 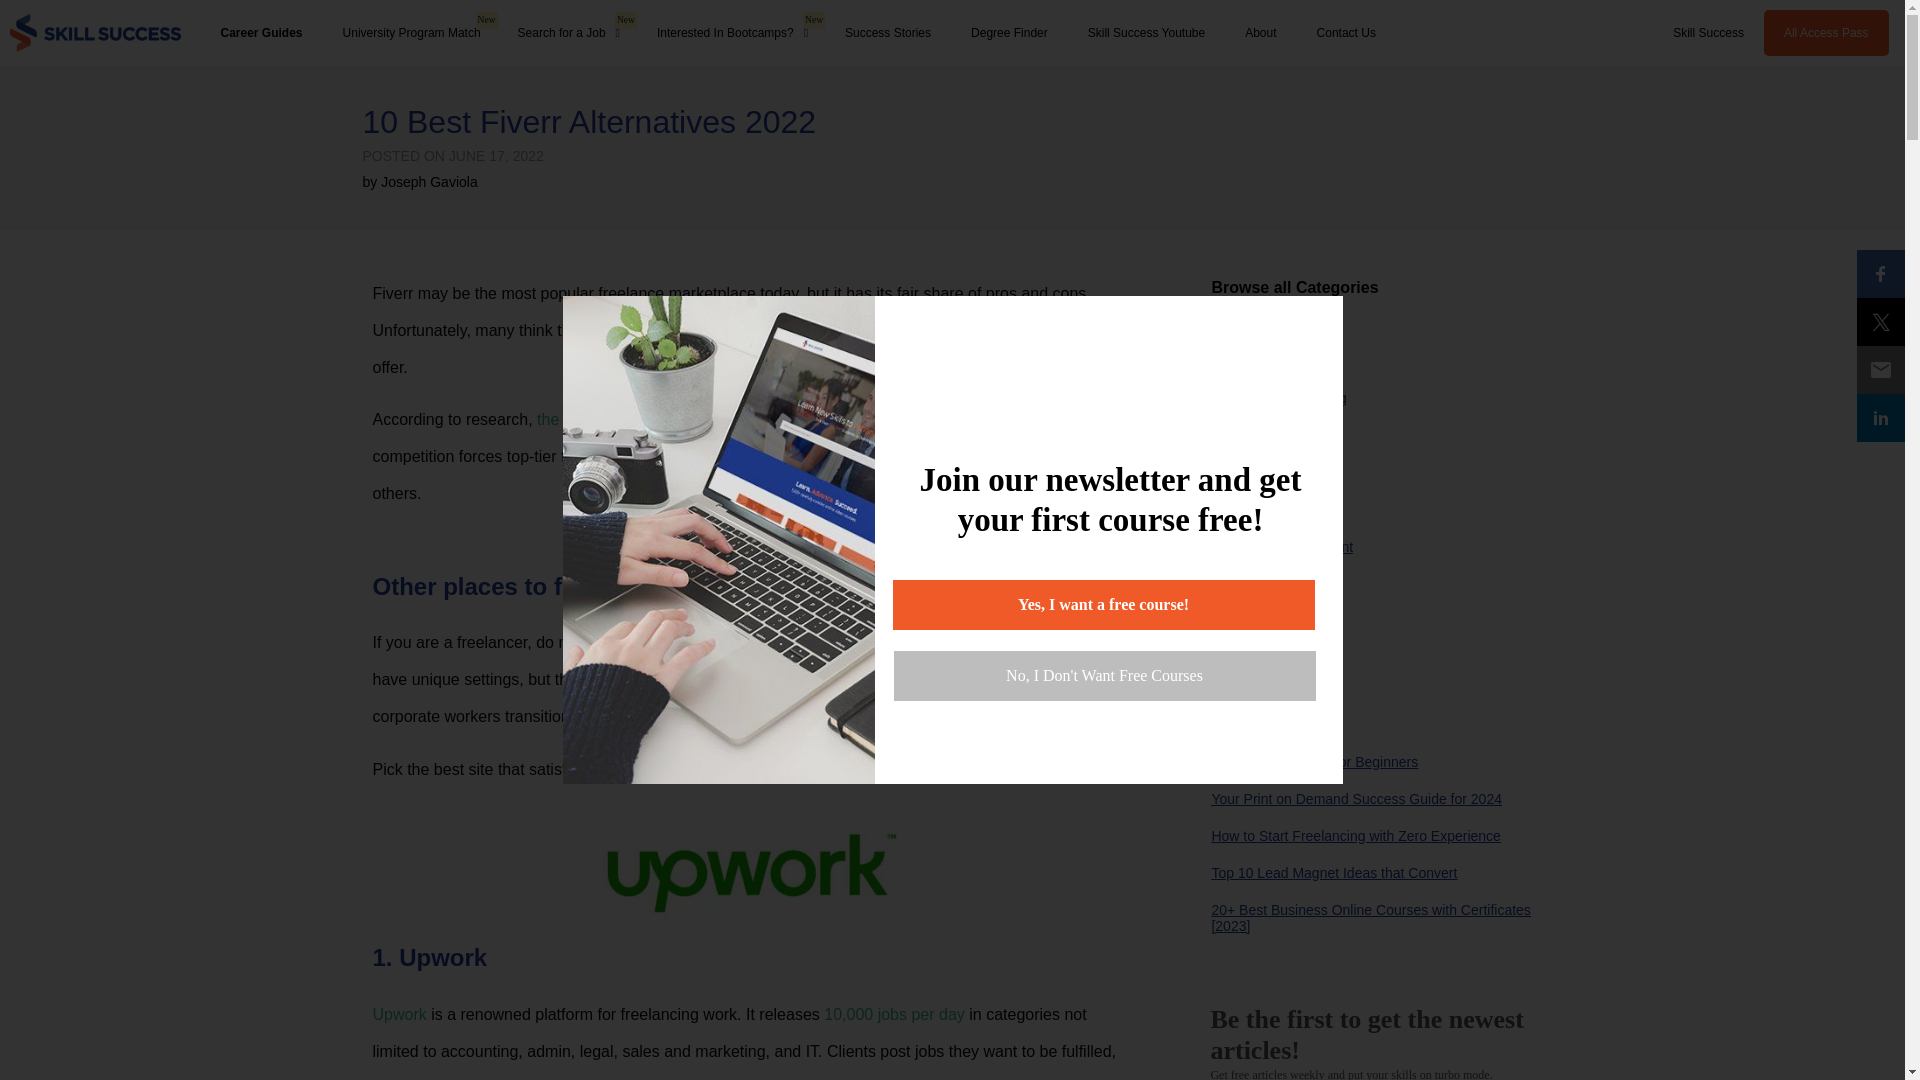 I want to click on Interested In Bootcamps?, so click(x=732, y=32).